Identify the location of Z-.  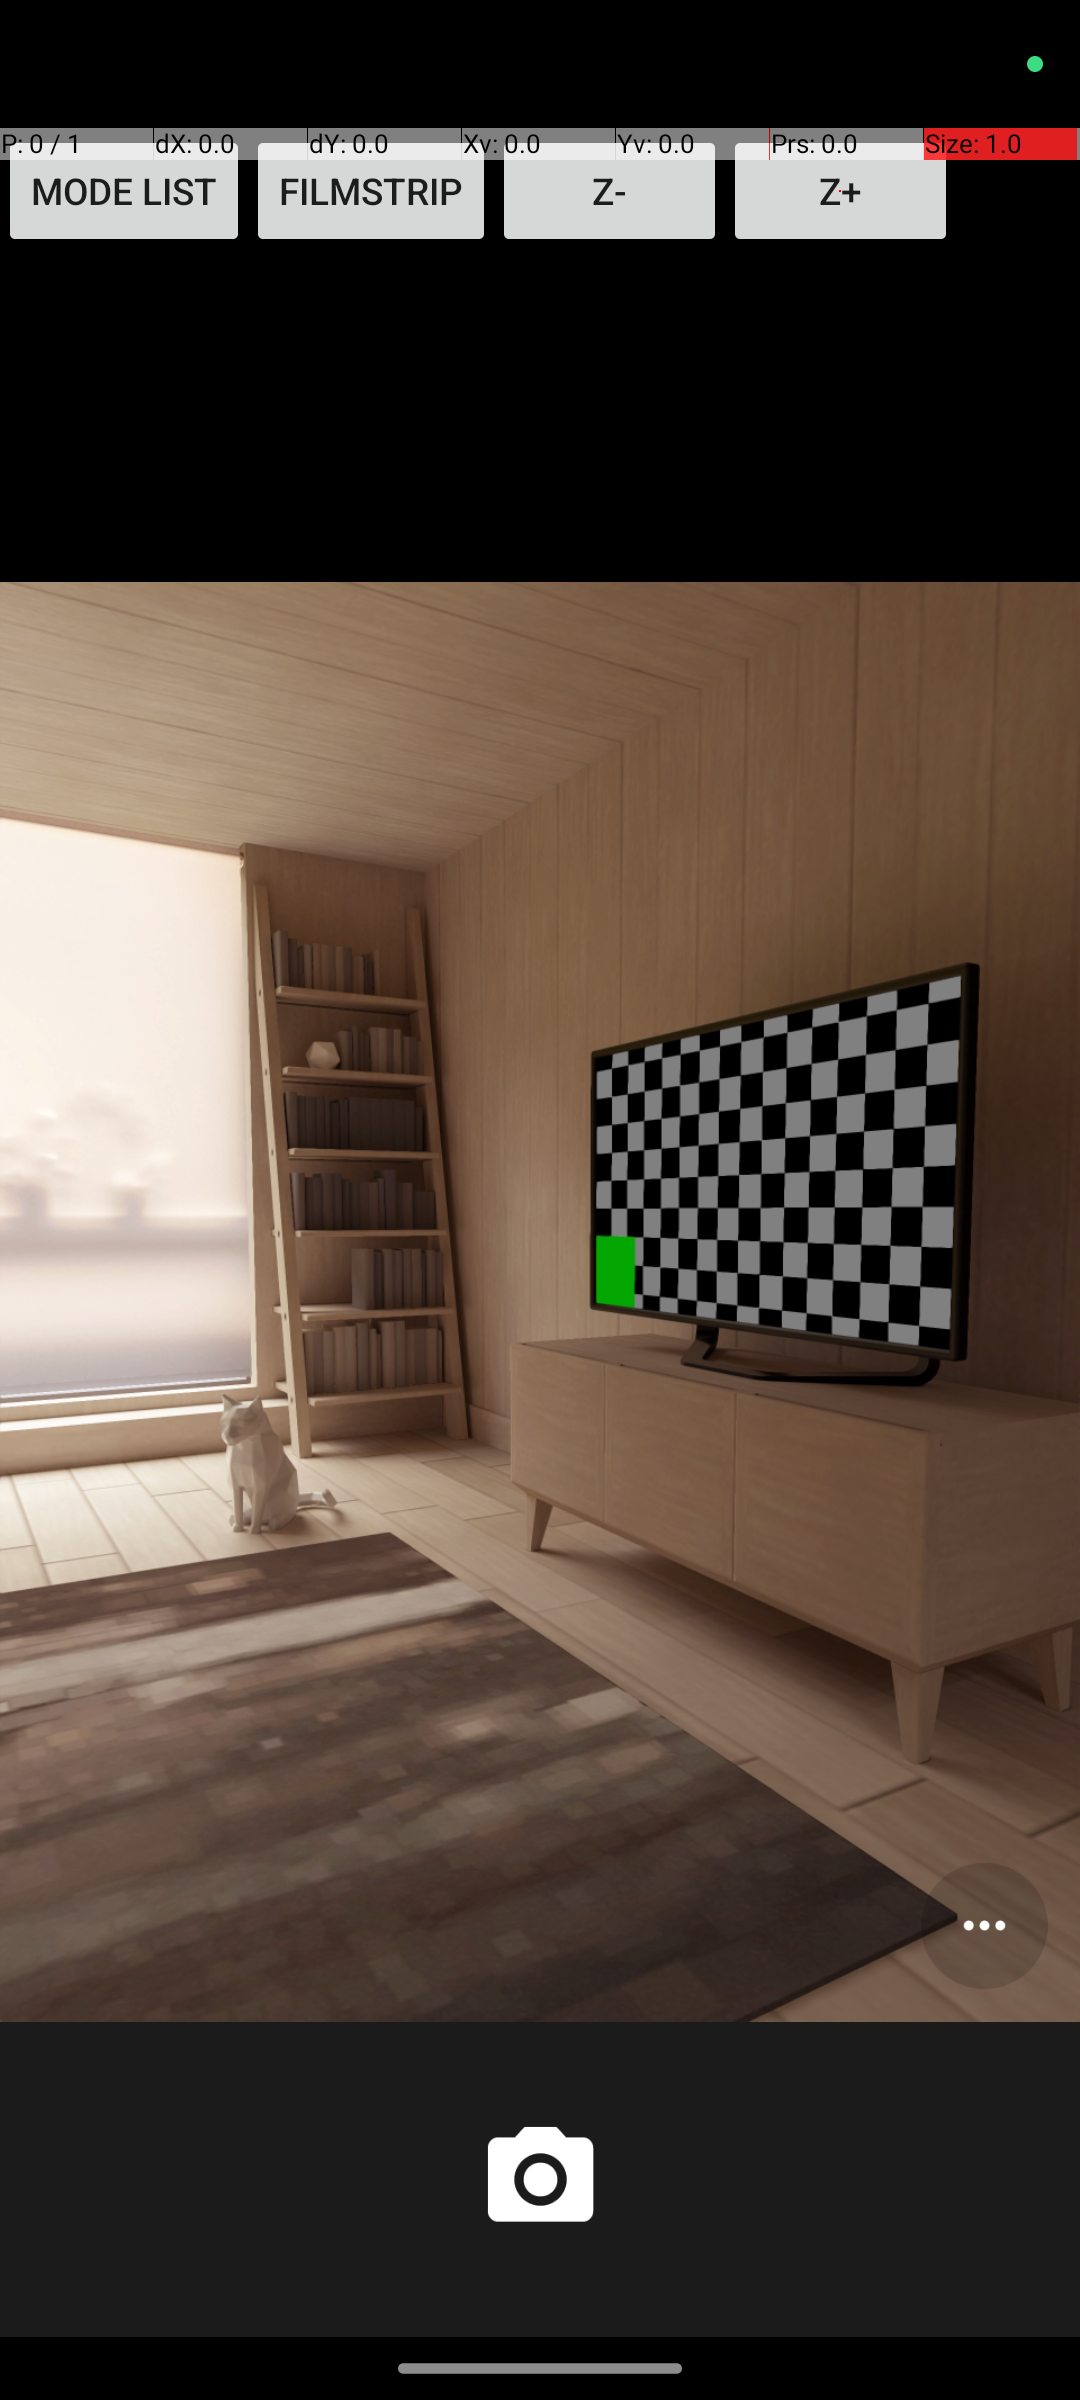
(610, 191).